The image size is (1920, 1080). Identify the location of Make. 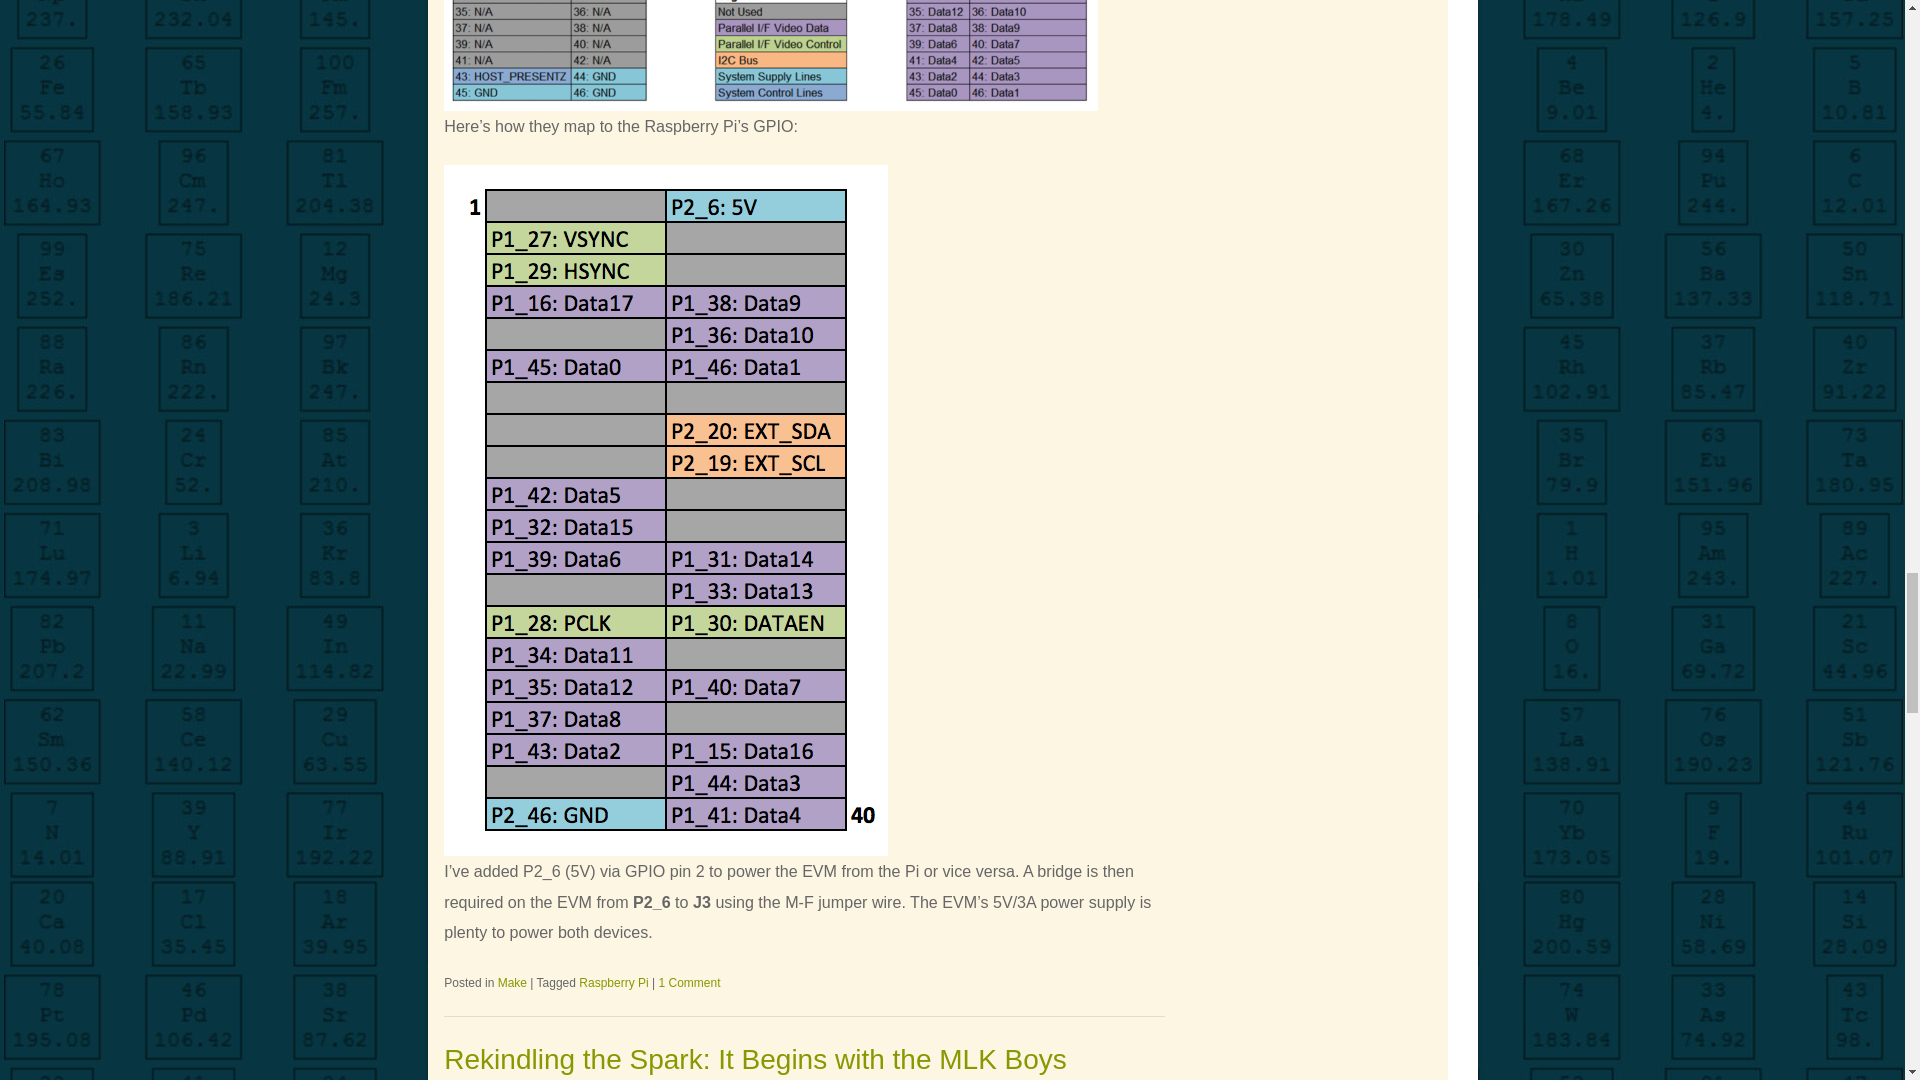
(512, 984).